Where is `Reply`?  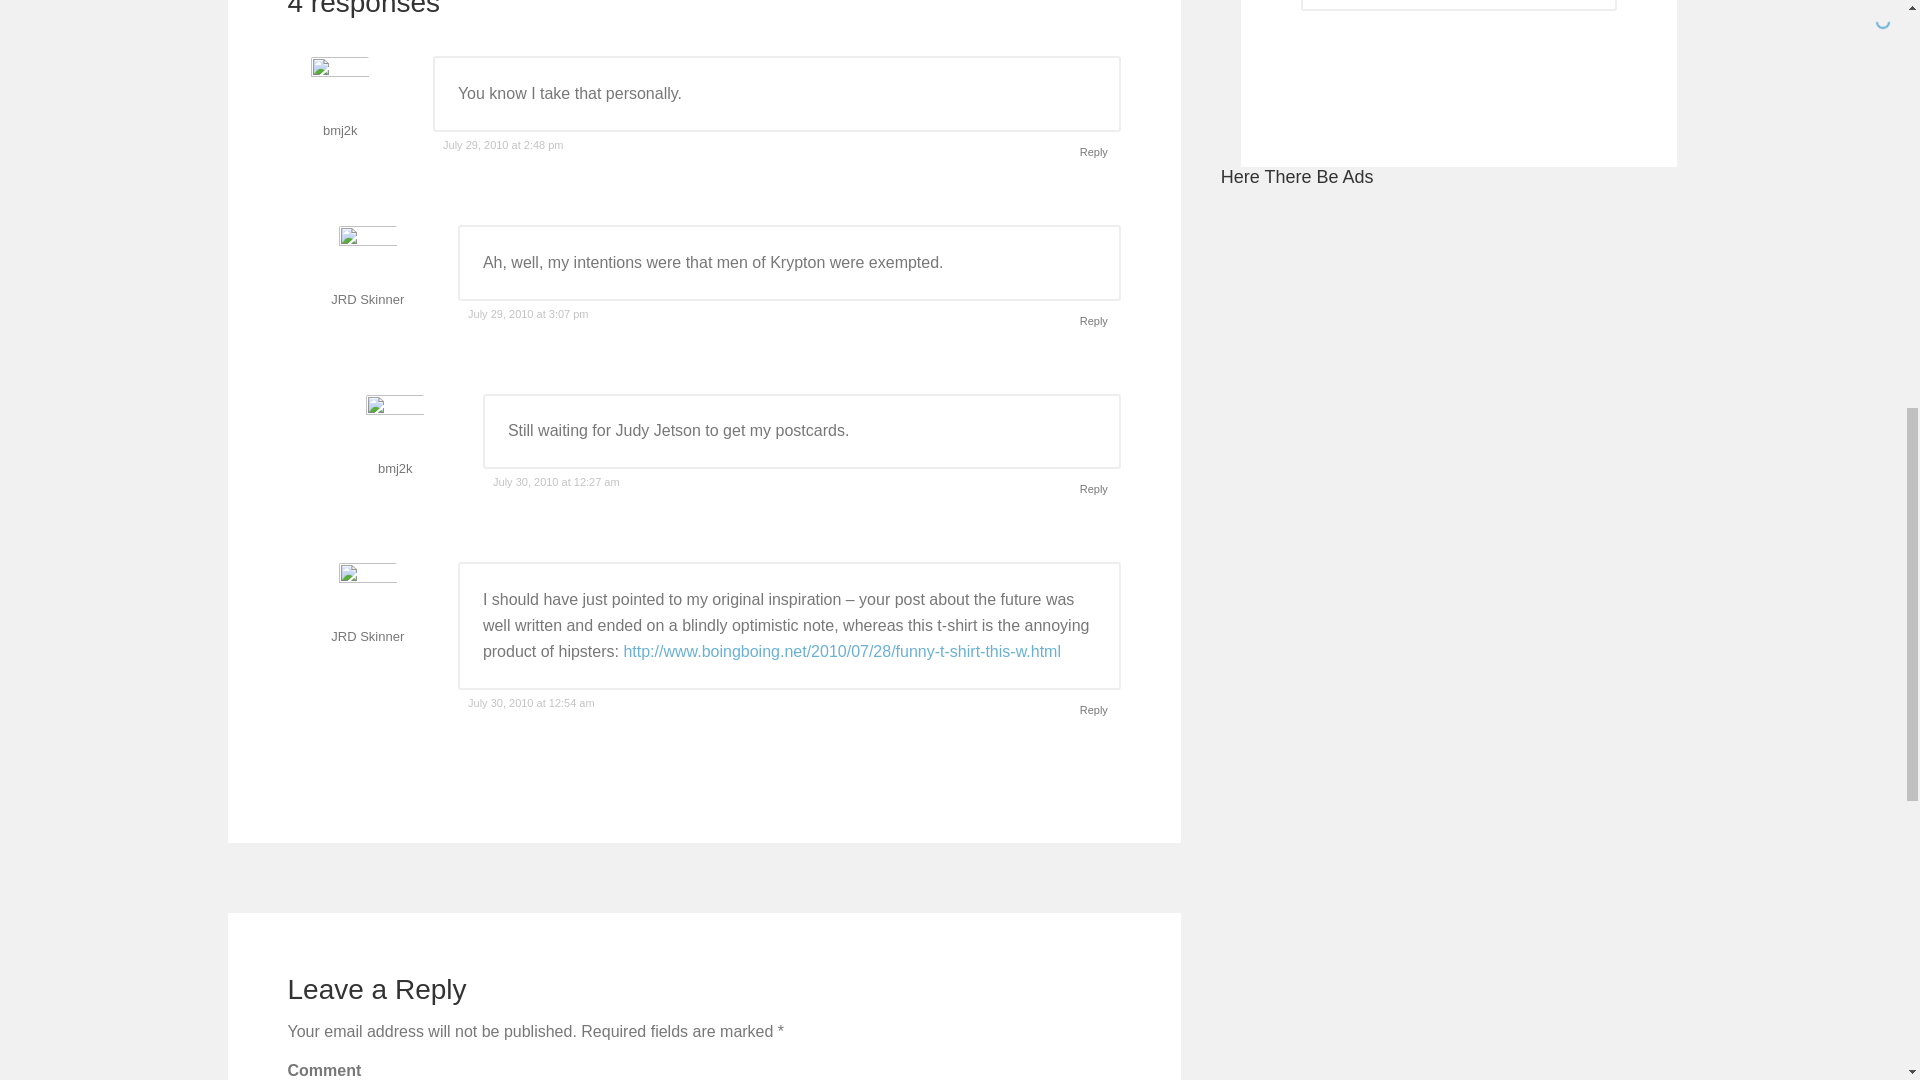 Reply is located at coordinates (1094, 320).